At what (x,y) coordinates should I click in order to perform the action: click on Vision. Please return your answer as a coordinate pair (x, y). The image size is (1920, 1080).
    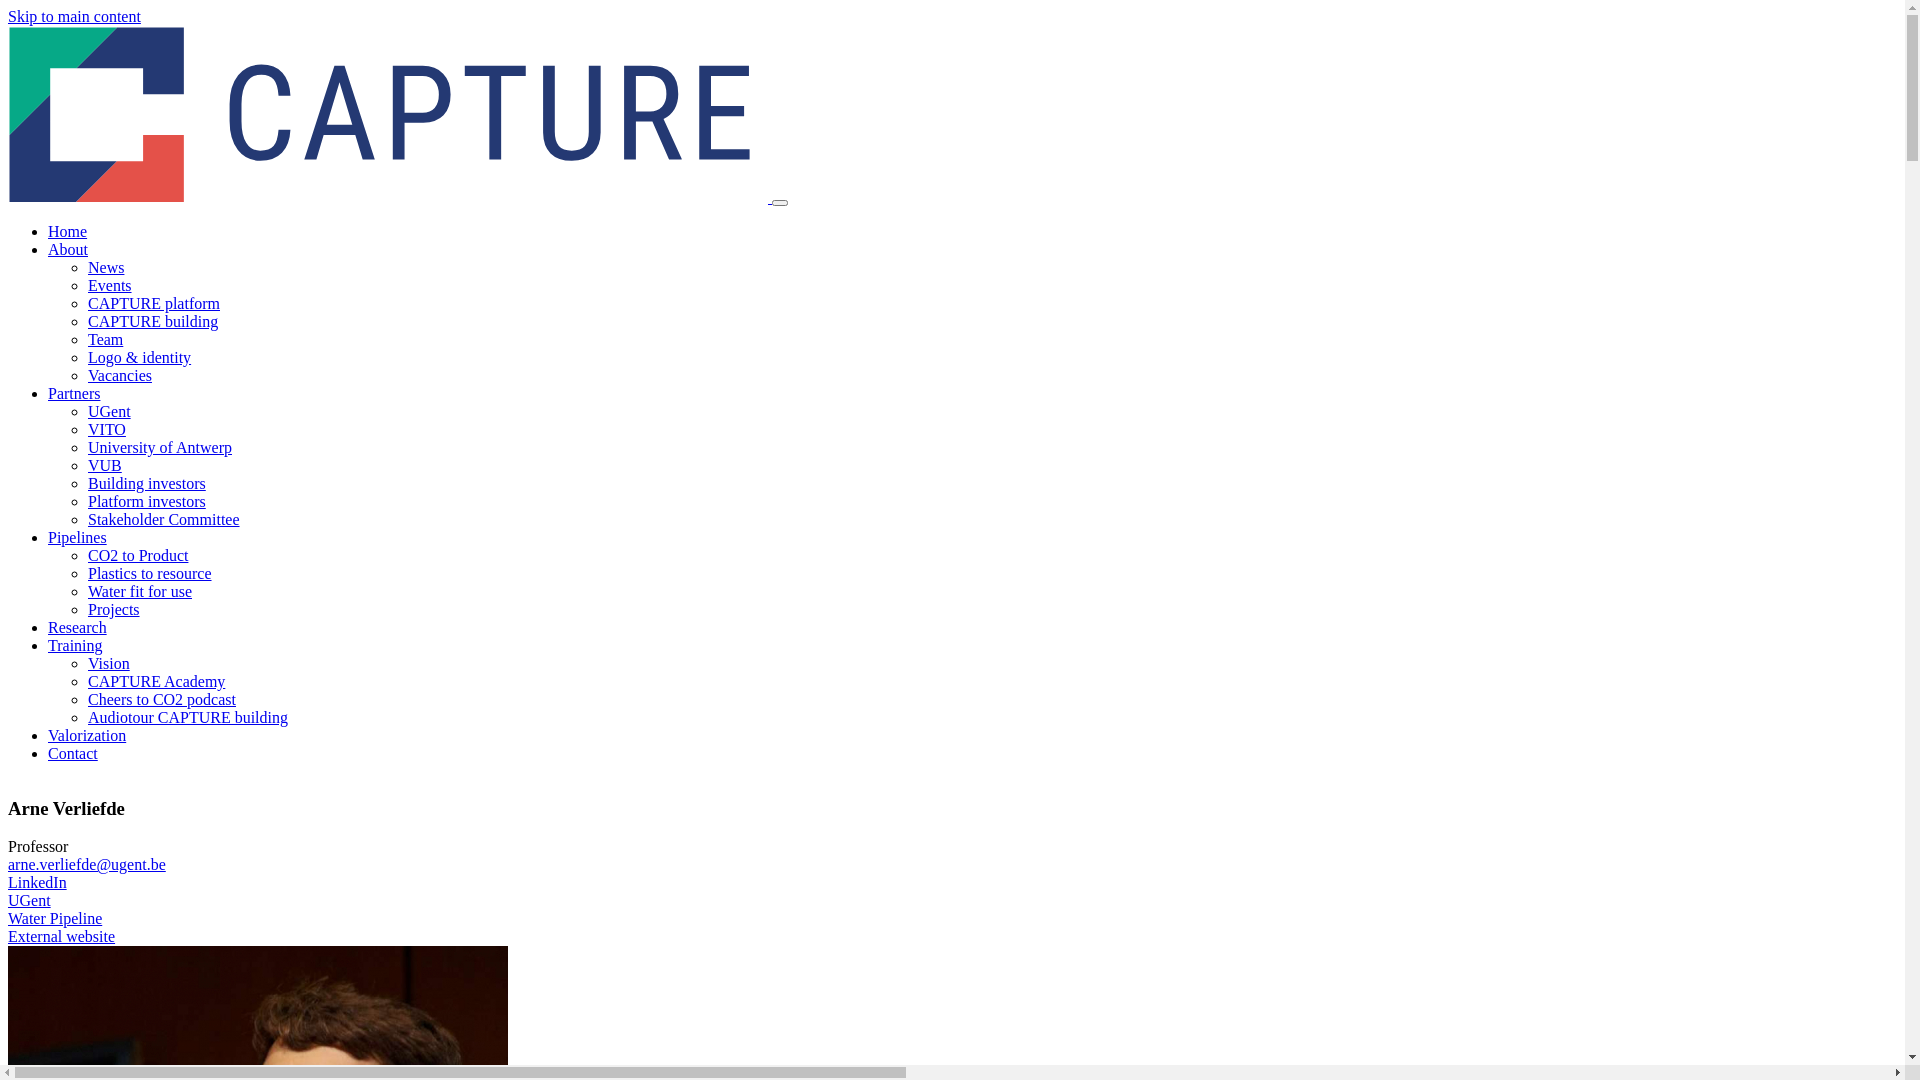
    Looking at the image, I should click on (109, 664).